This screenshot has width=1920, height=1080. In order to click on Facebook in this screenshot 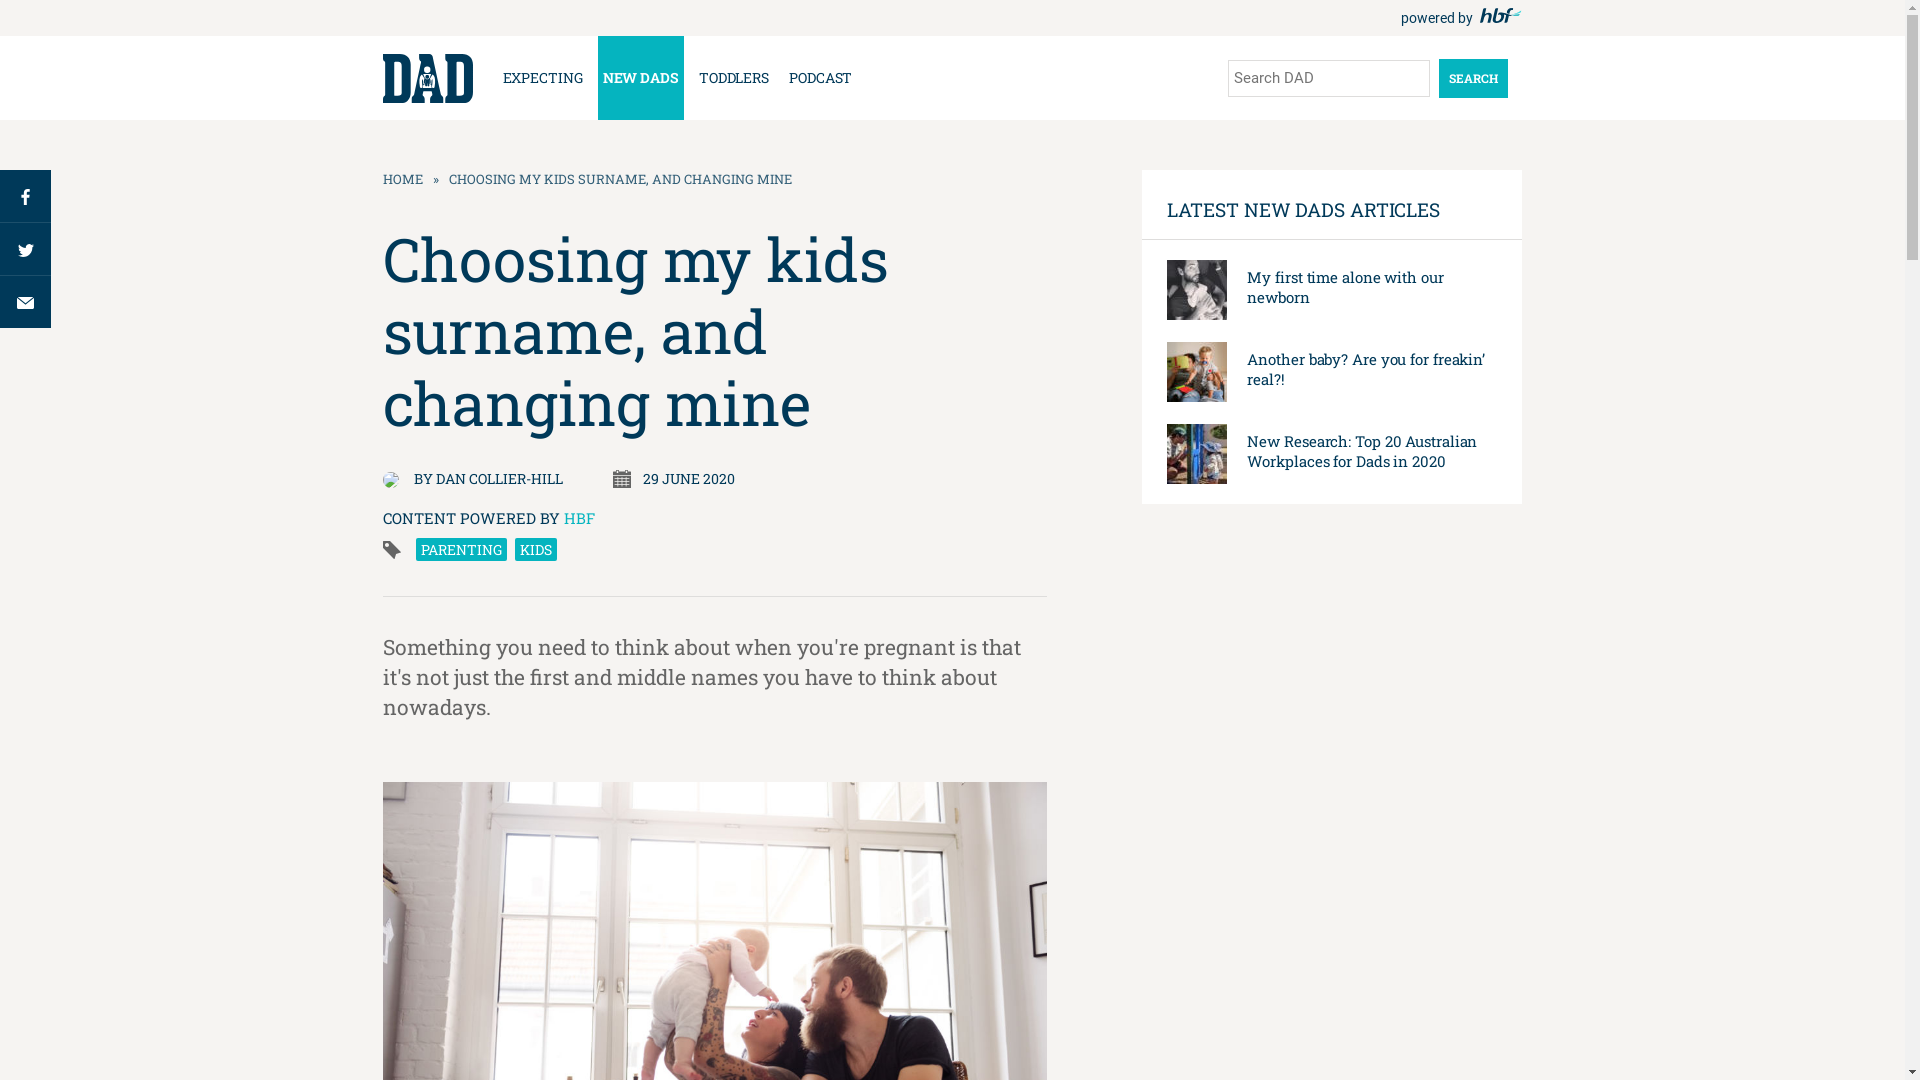, I will do `click(26, 196)`.